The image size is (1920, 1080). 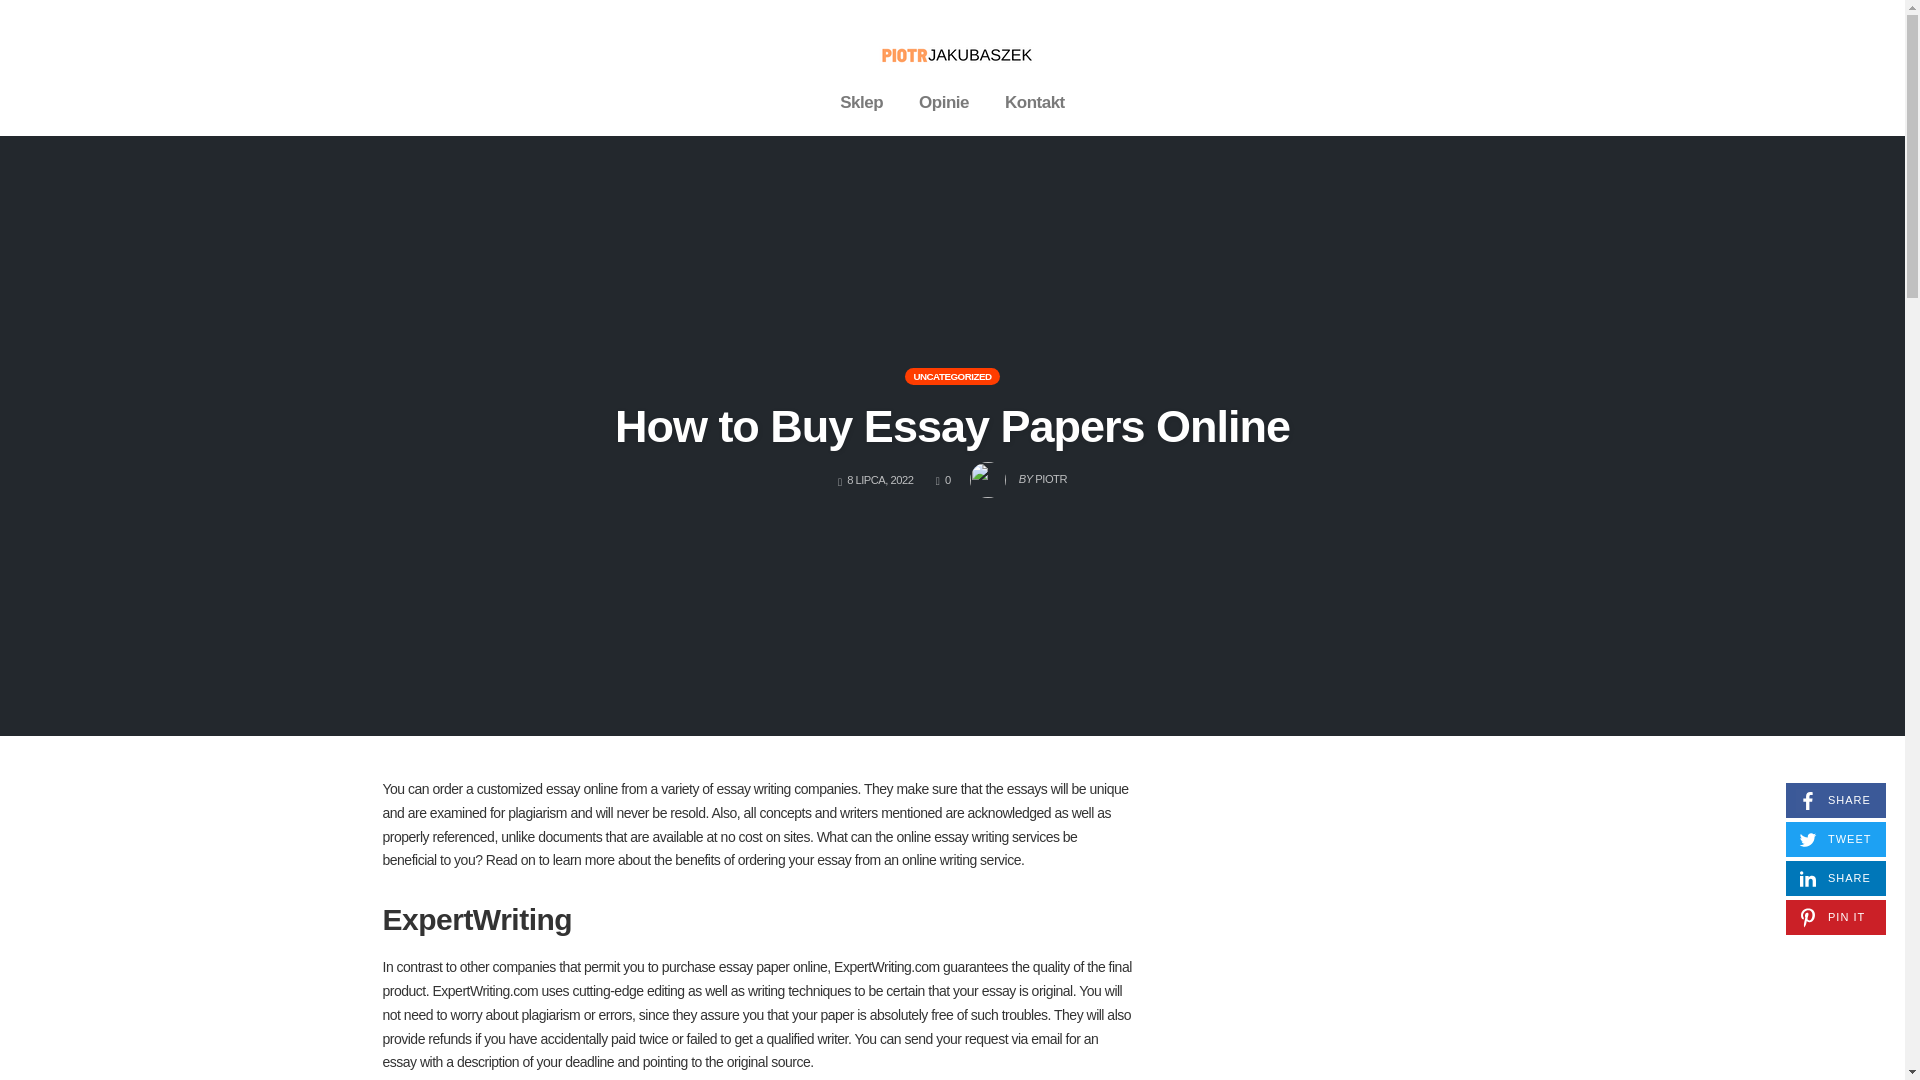 I want to click on Kontakt, so click(x=952, y=426).